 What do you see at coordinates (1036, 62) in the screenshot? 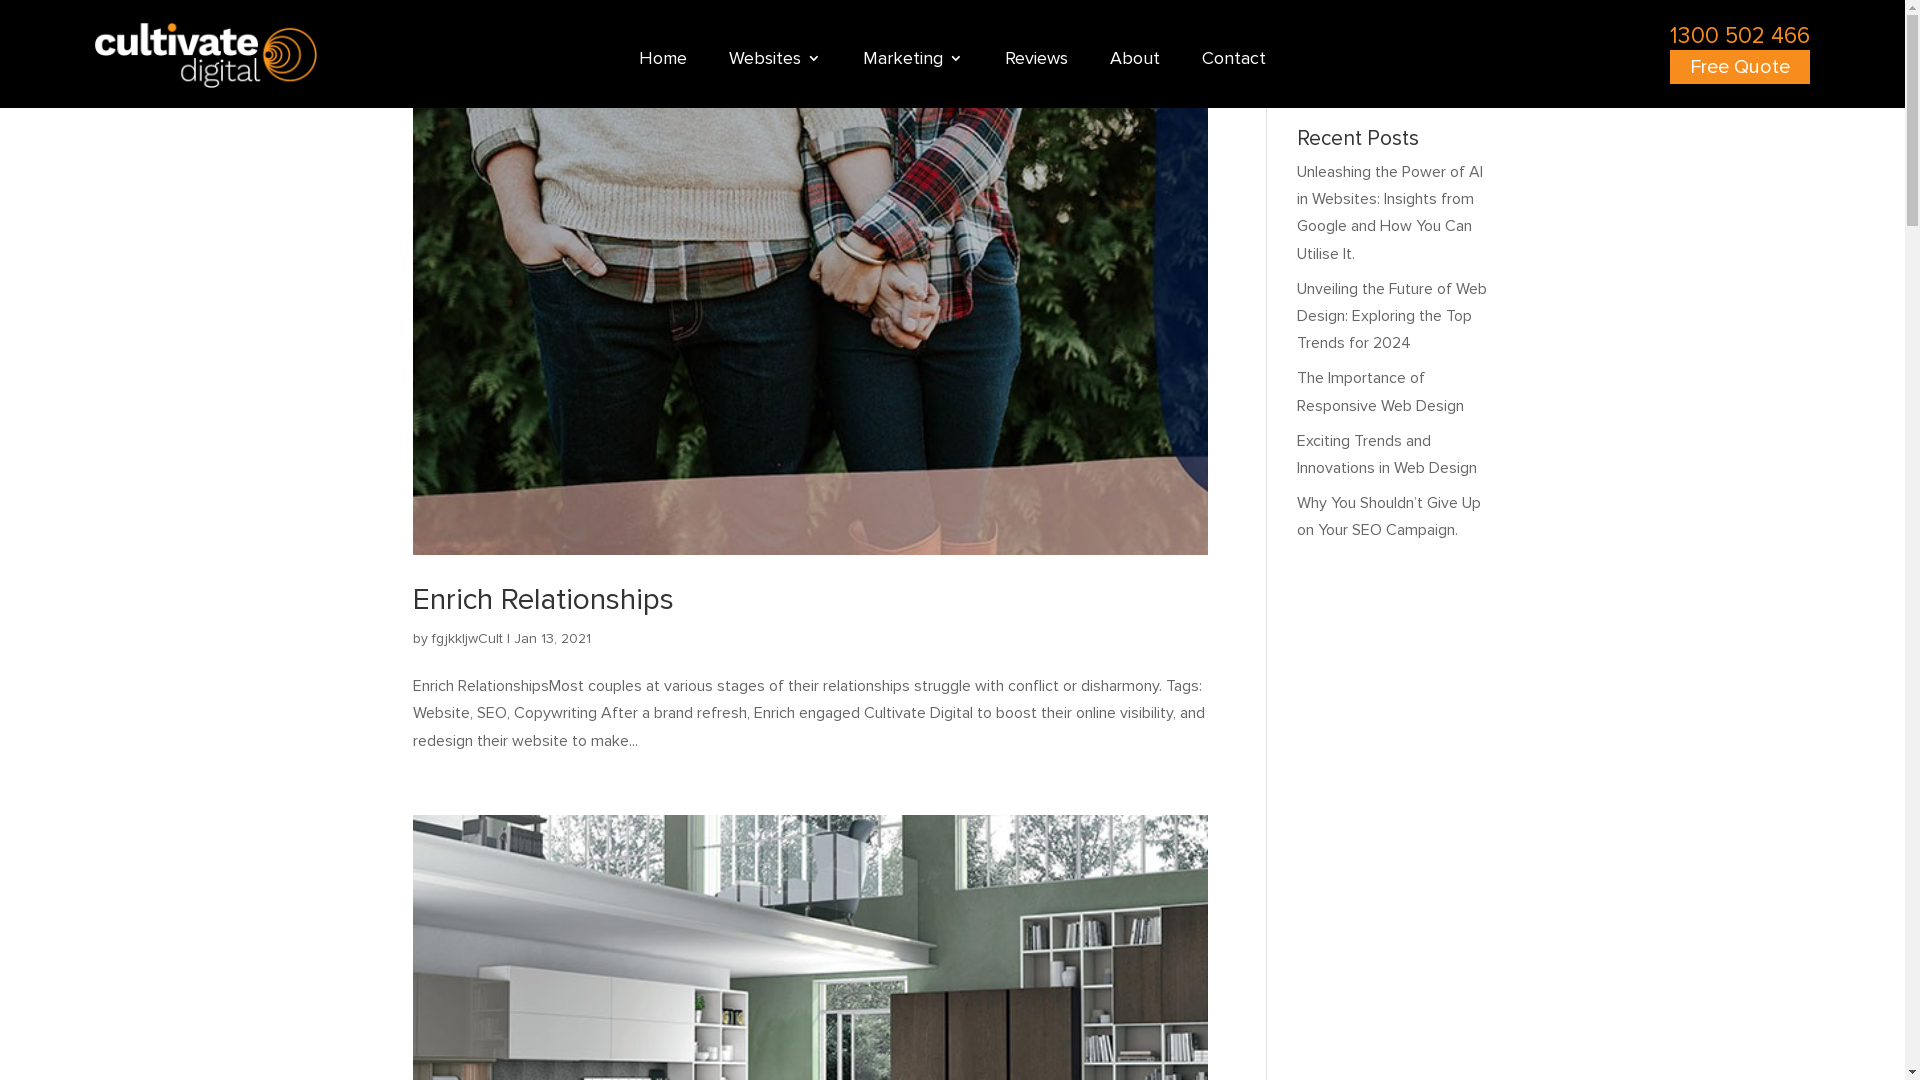
I see `Reviews` at bounding box center [1036, 62].